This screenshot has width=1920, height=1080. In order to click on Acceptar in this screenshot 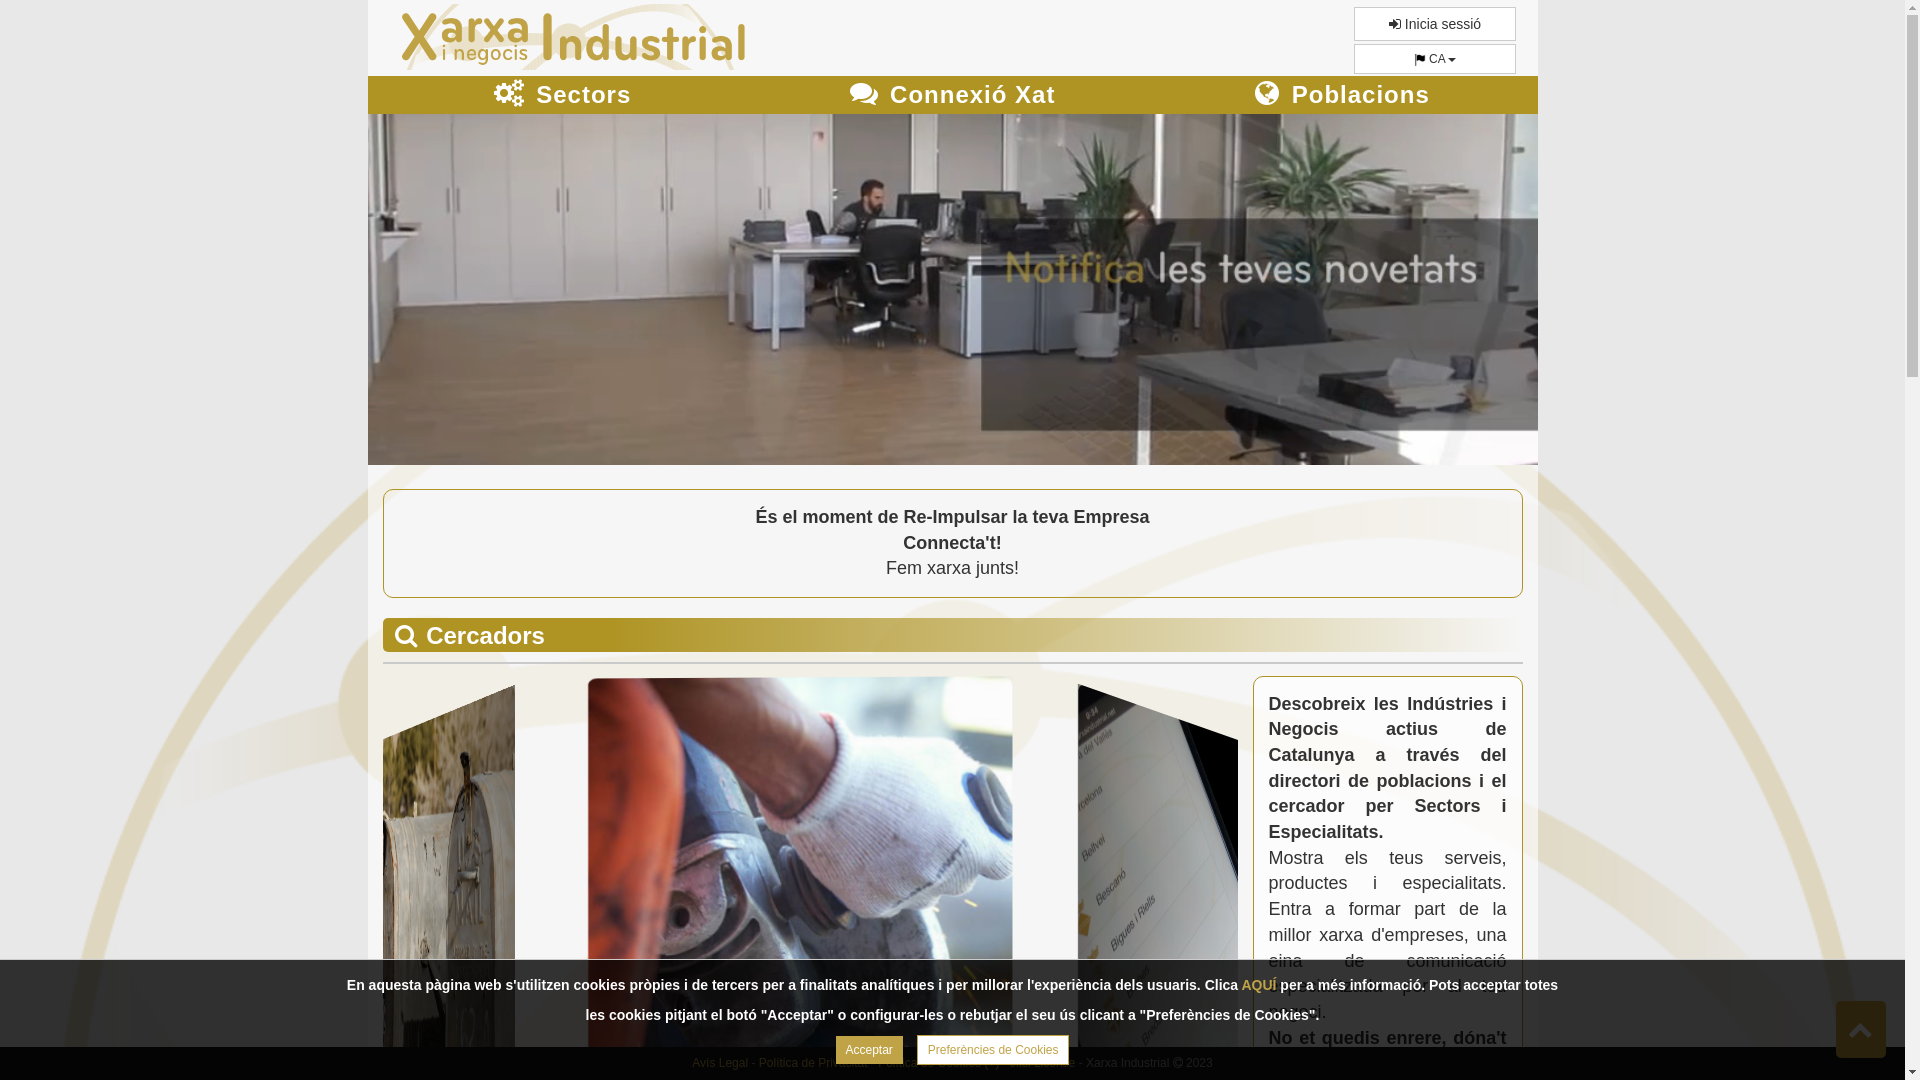, I will do `click(870, 1050)`.